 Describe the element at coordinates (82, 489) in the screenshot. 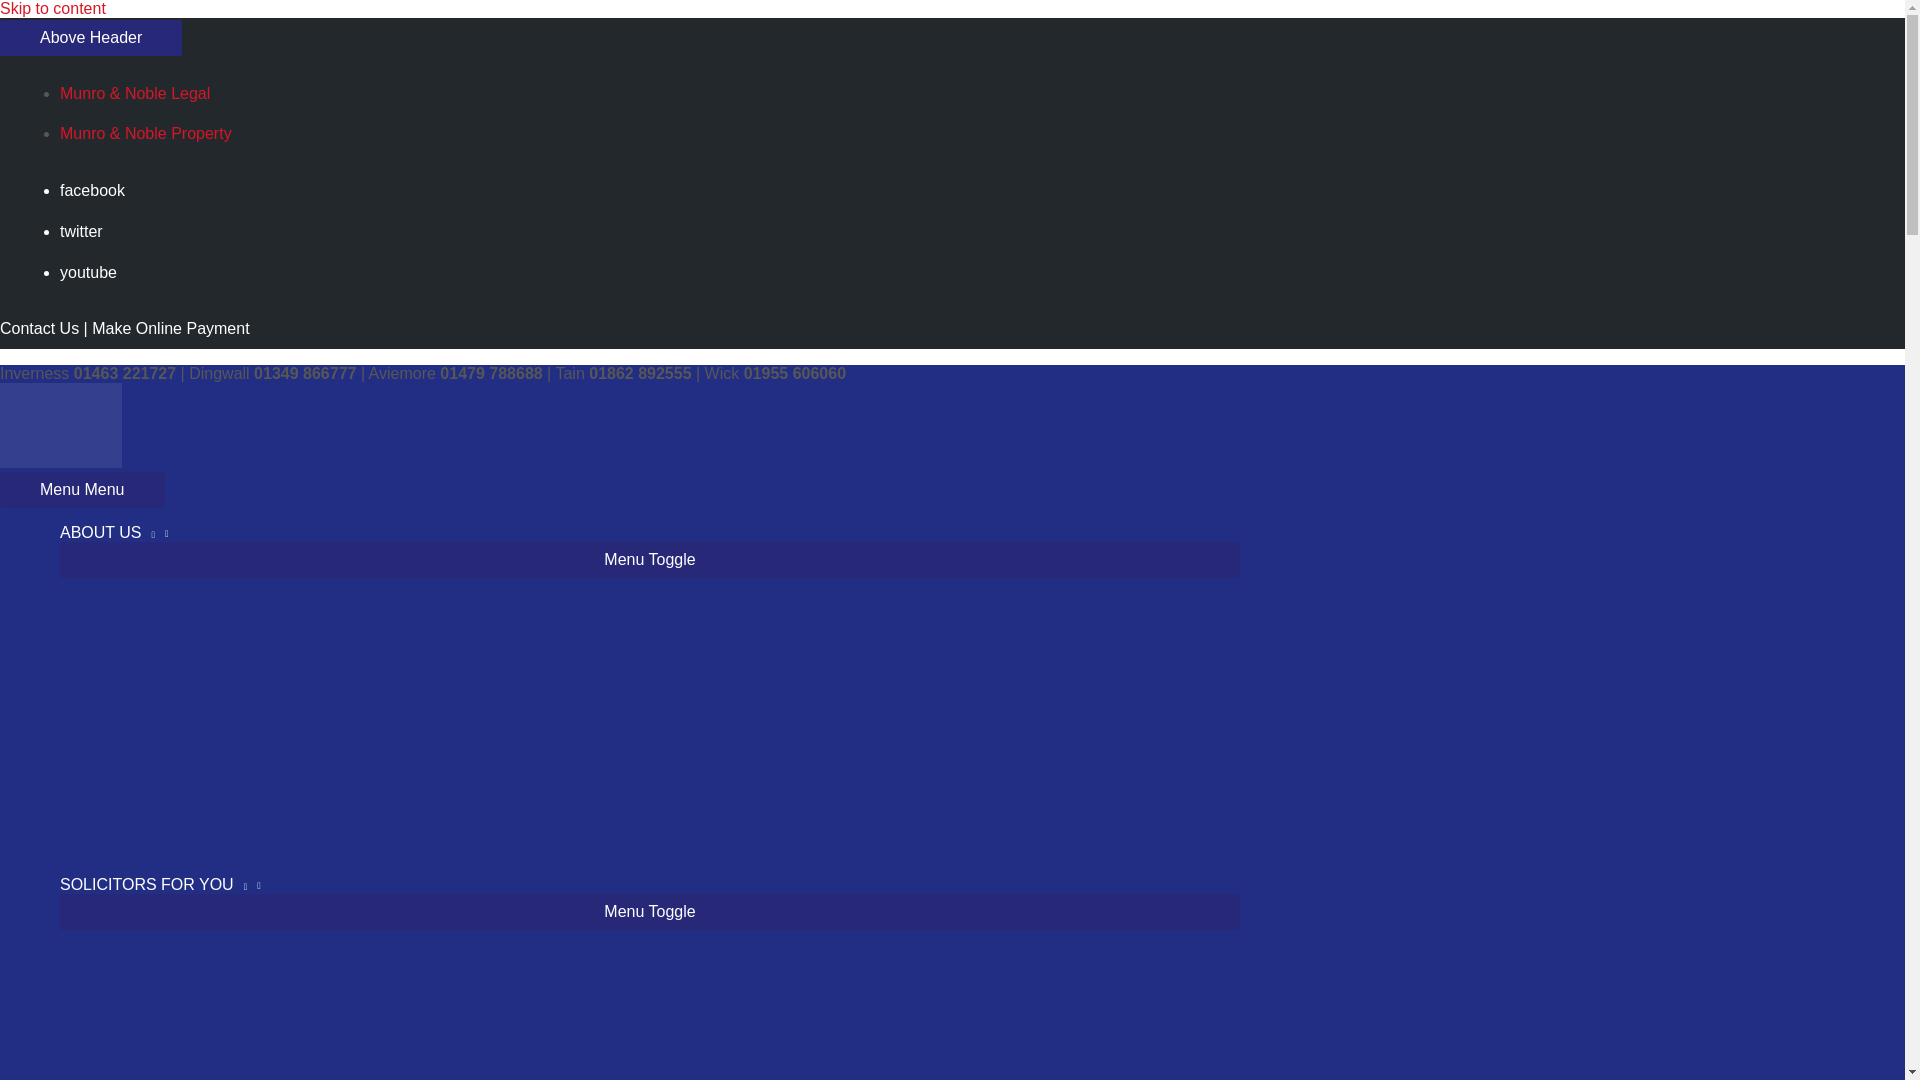

I see `Menu Menu` at that location.